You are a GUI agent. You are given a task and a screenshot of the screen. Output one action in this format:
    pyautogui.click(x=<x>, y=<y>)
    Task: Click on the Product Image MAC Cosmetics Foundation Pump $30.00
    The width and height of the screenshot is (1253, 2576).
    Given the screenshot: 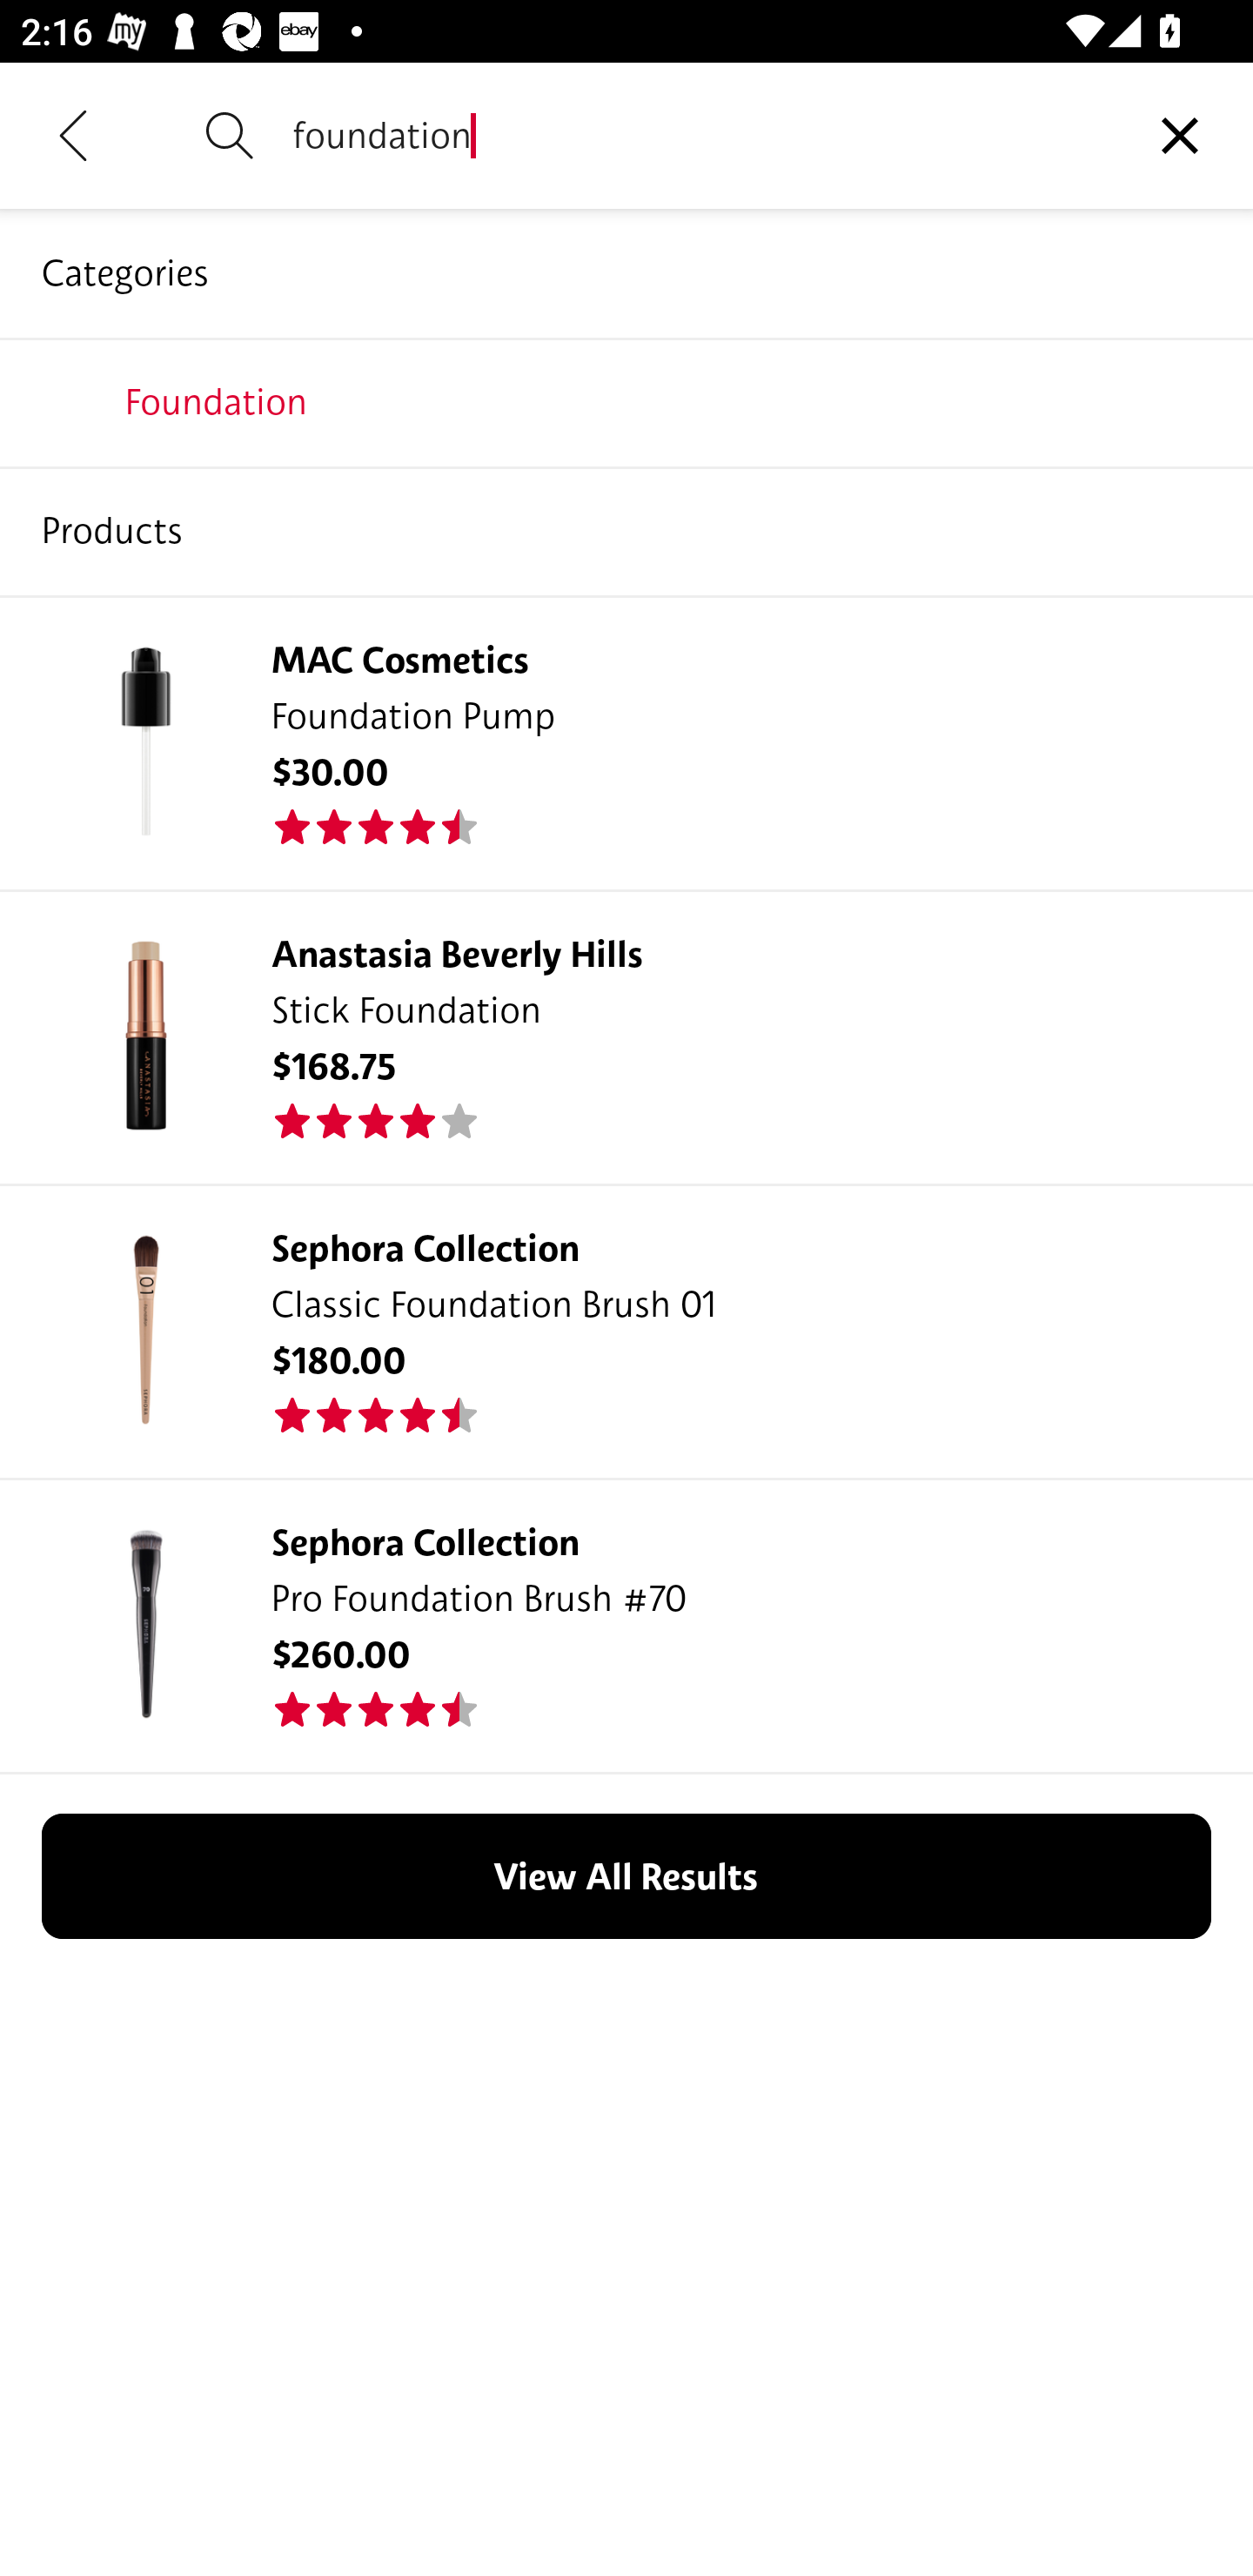 What is the action you would take?
    pyautogui.click(x=626, y=741)
    